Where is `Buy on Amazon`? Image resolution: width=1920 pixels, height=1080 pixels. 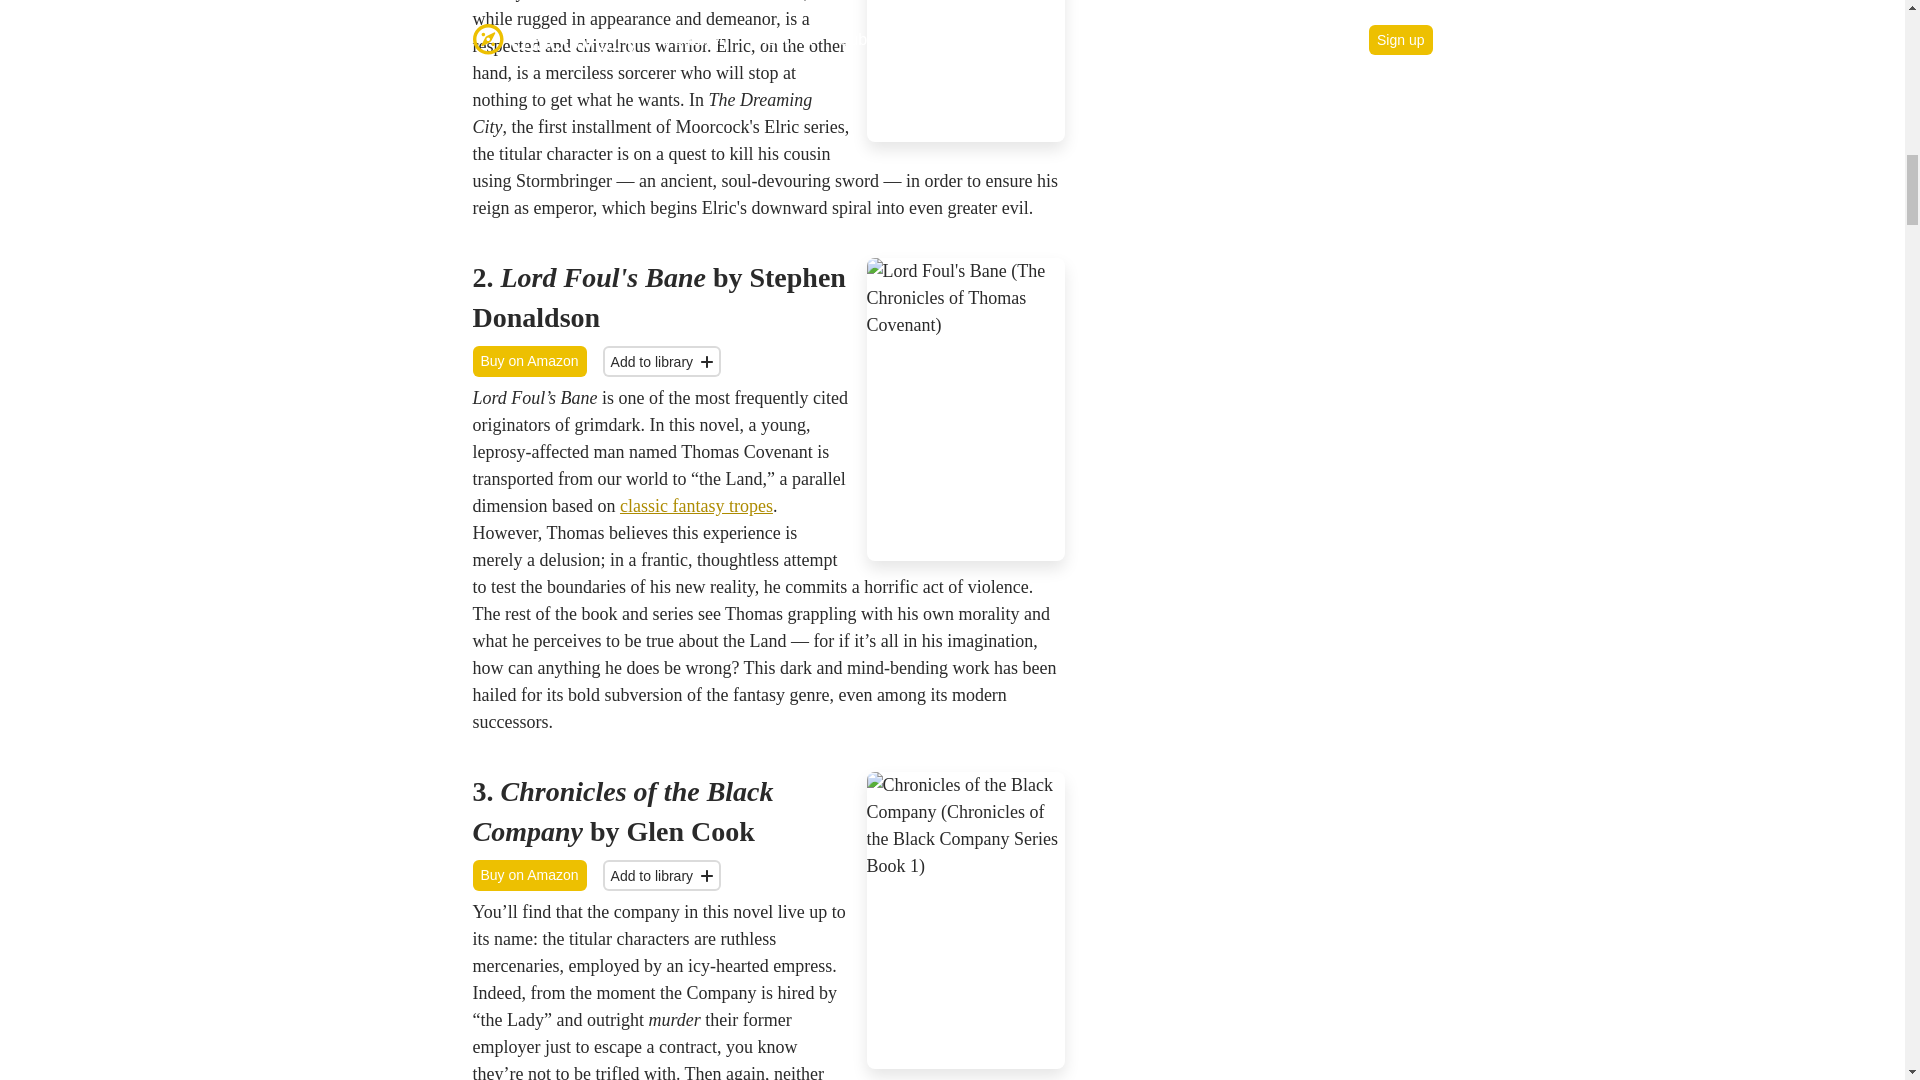
Buy on Amazon is located at coordinates (528, 360).